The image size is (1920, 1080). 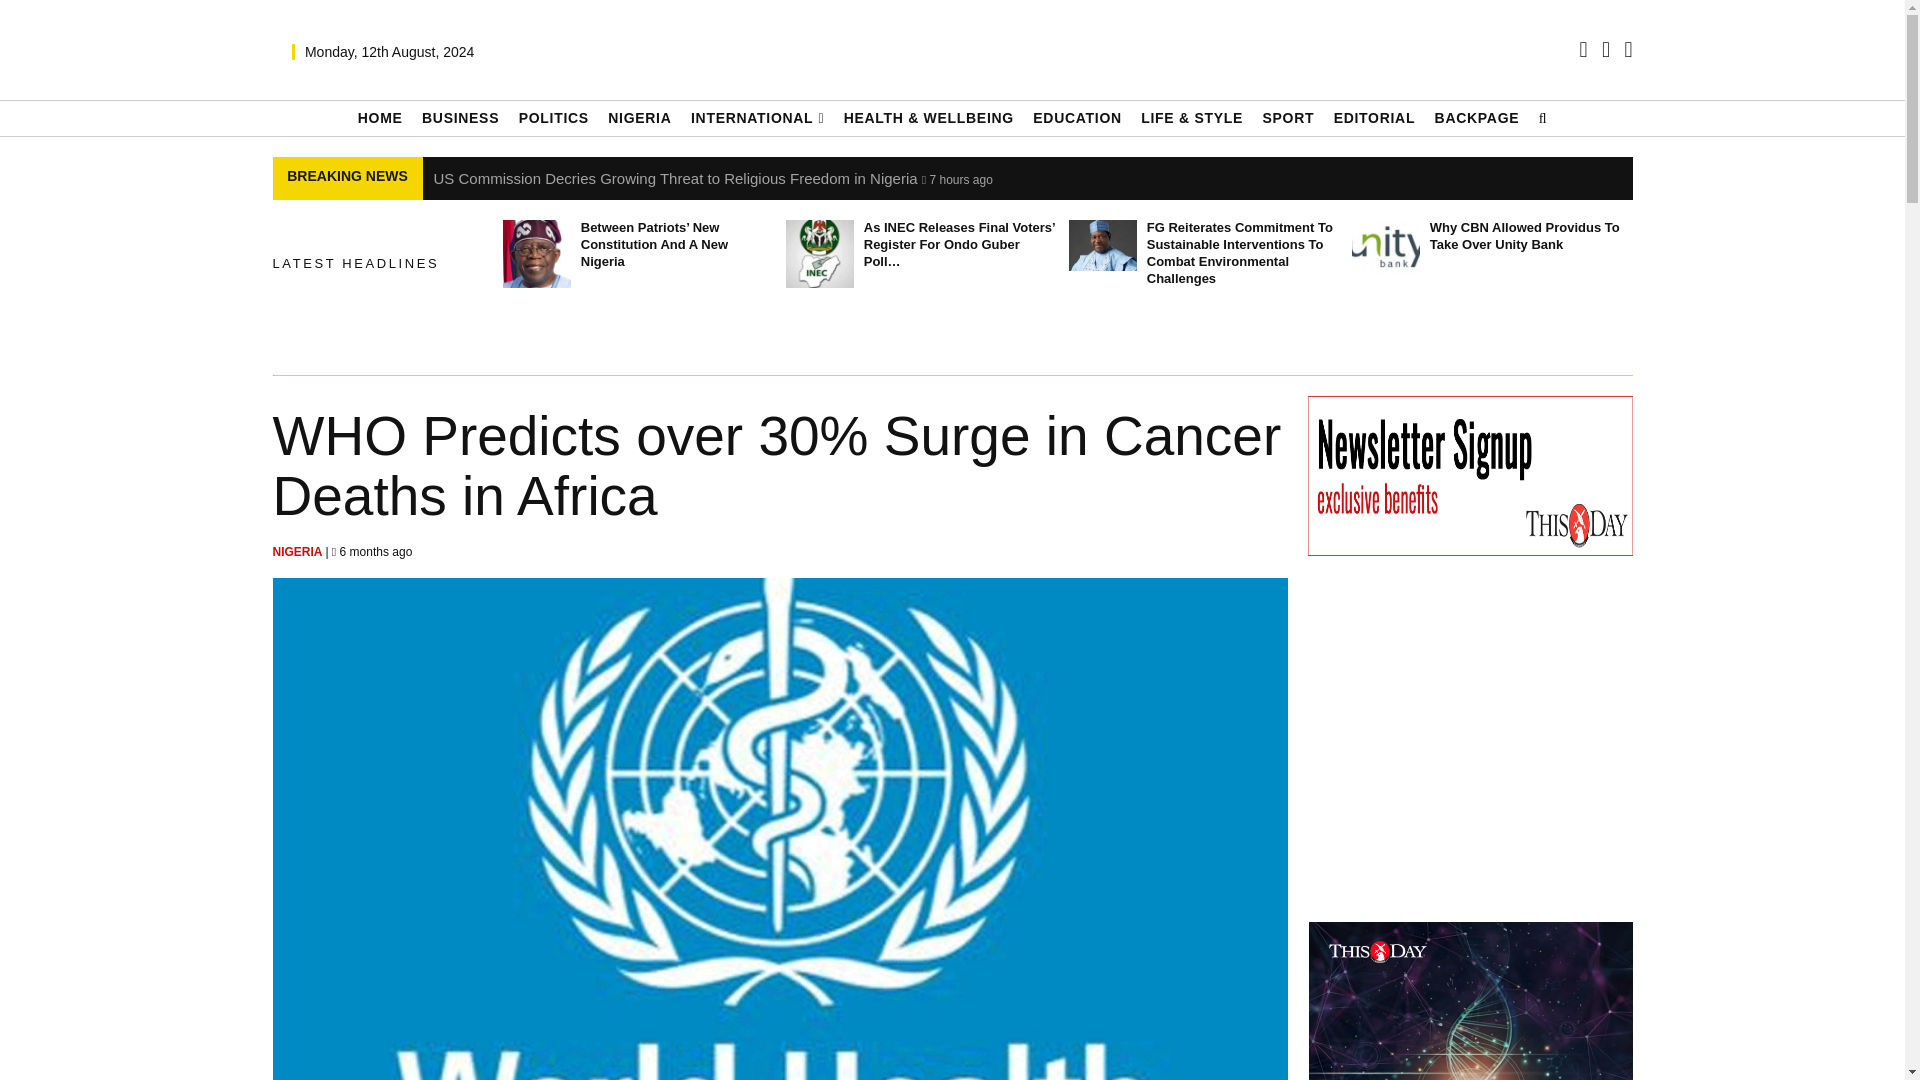 What do you see at coordinates (639, 118) in the screenshot?
I see `NIGERIA` at bounding box center [639, 118].